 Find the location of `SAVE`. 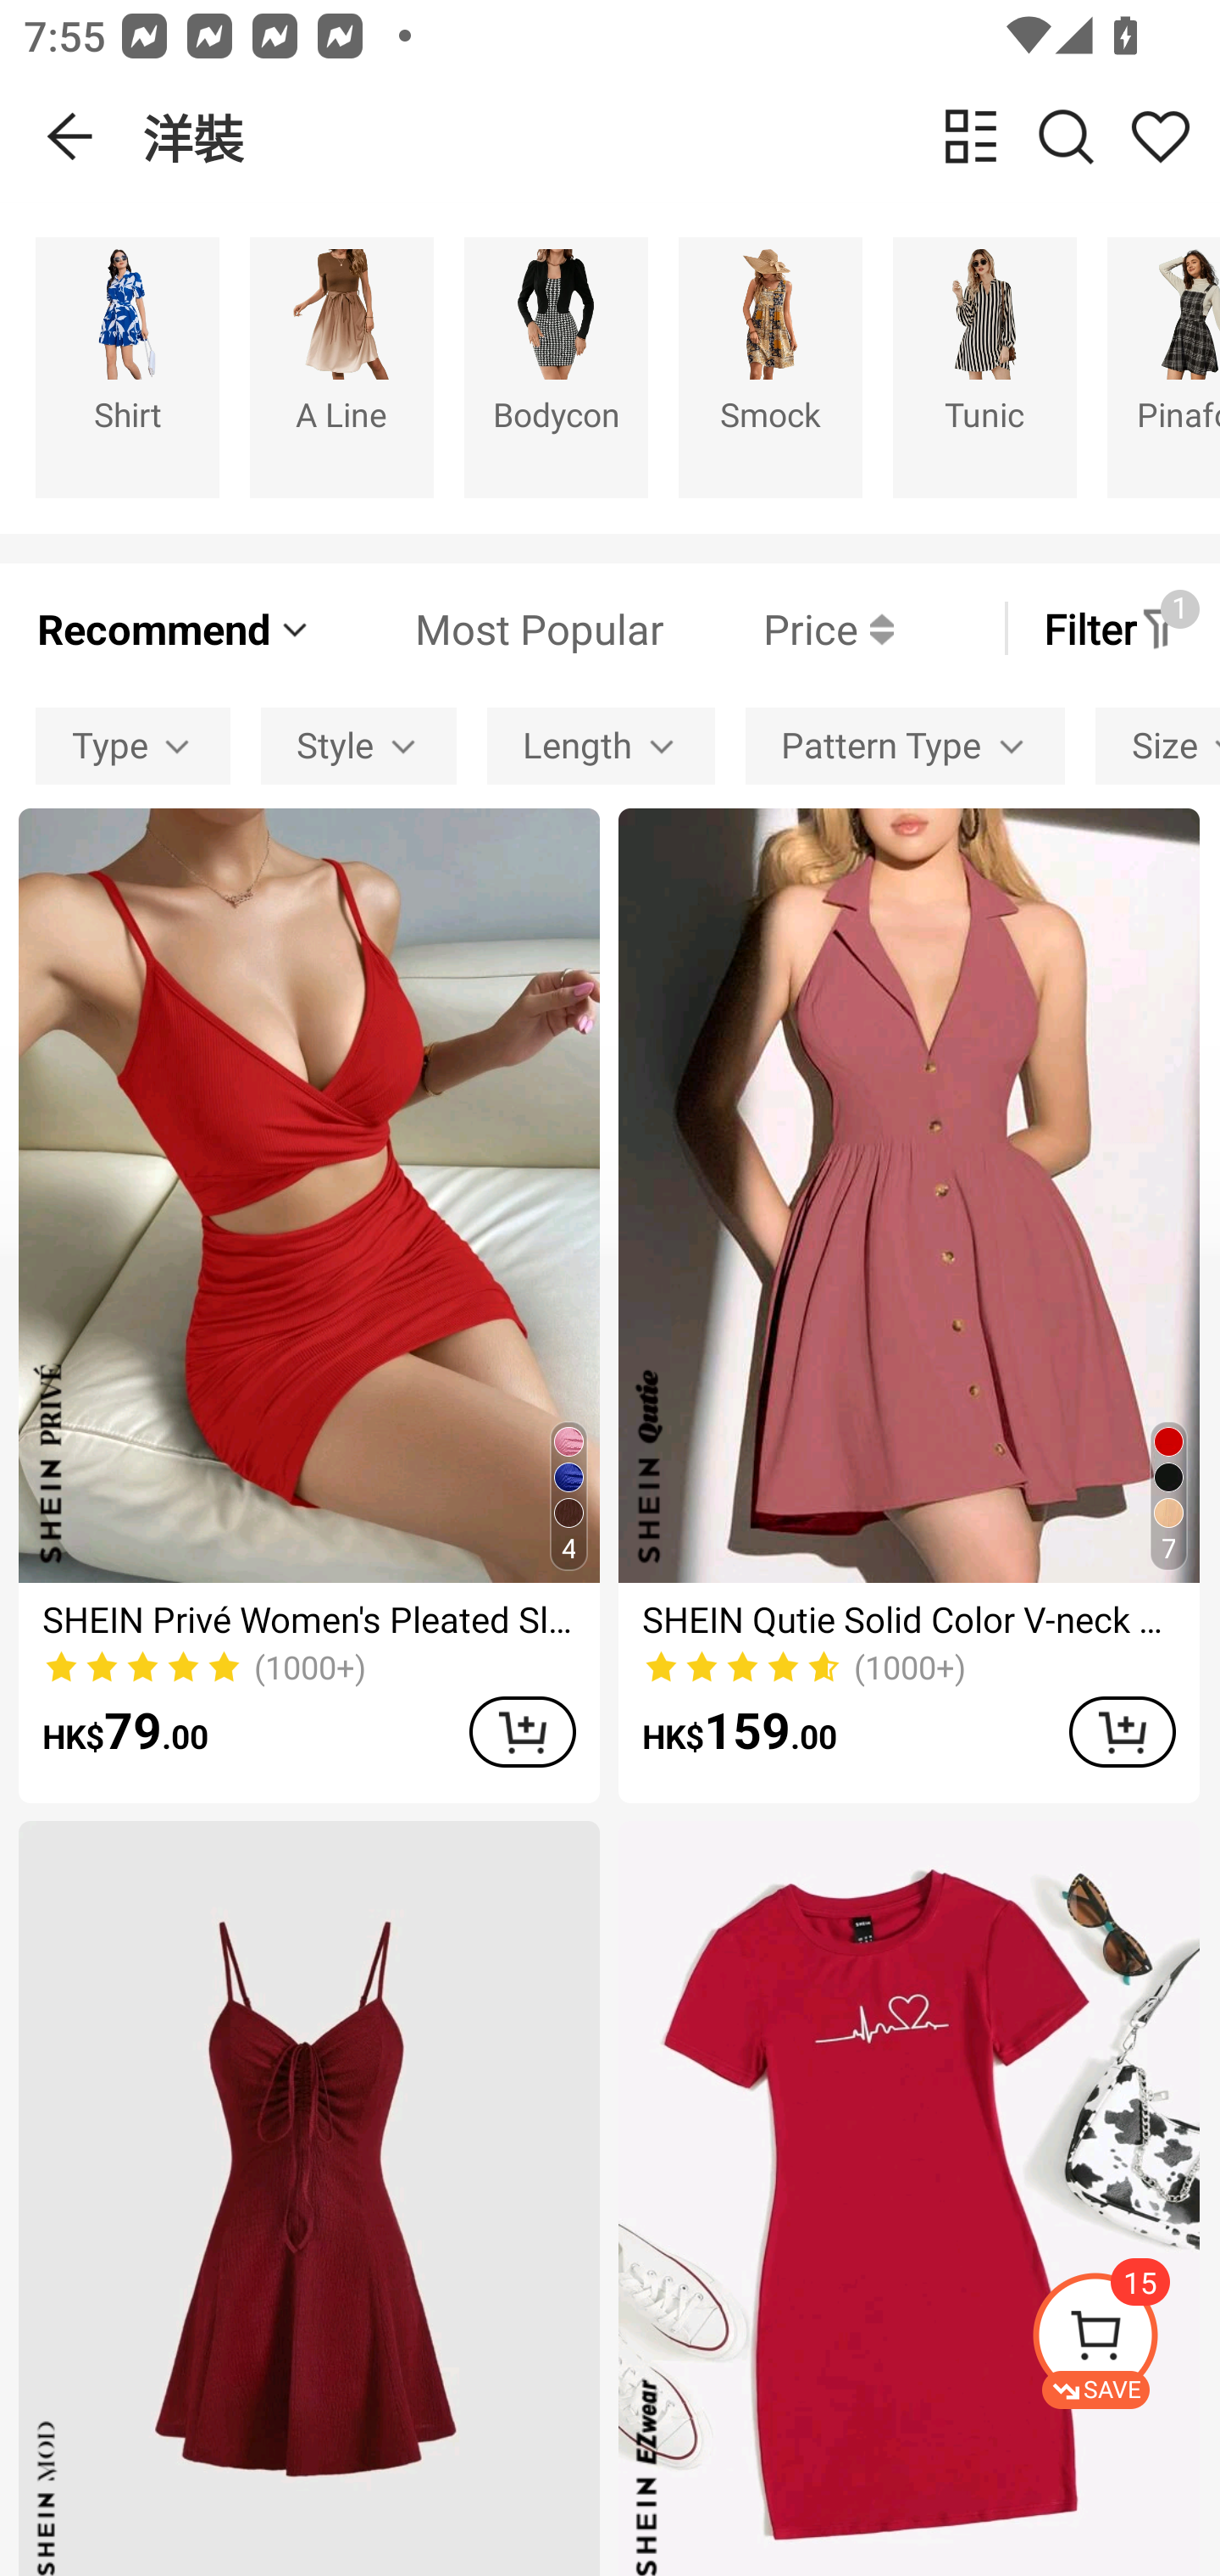

SAVE is located at coordinates (1125, 2340).